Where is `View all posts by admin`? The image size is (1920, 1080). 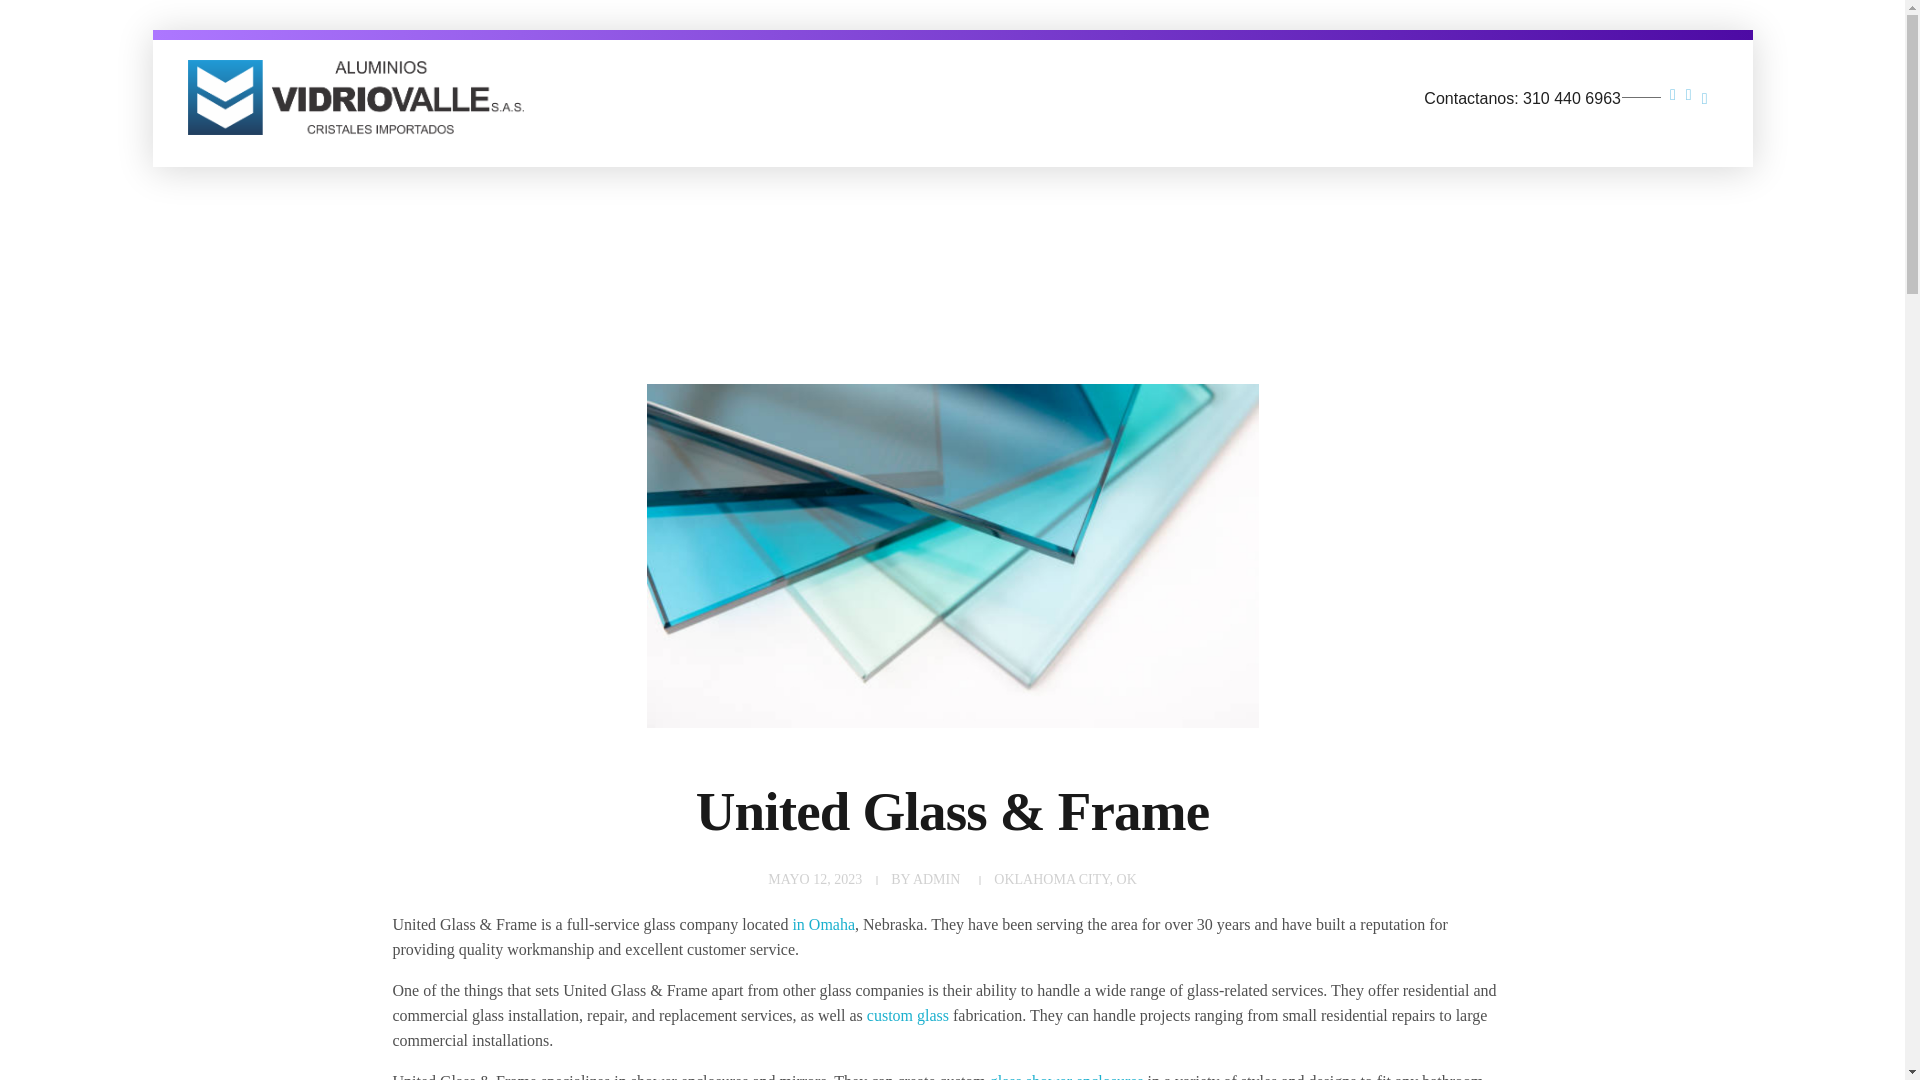 View all posts by admin is located at coordinates (936, 878).